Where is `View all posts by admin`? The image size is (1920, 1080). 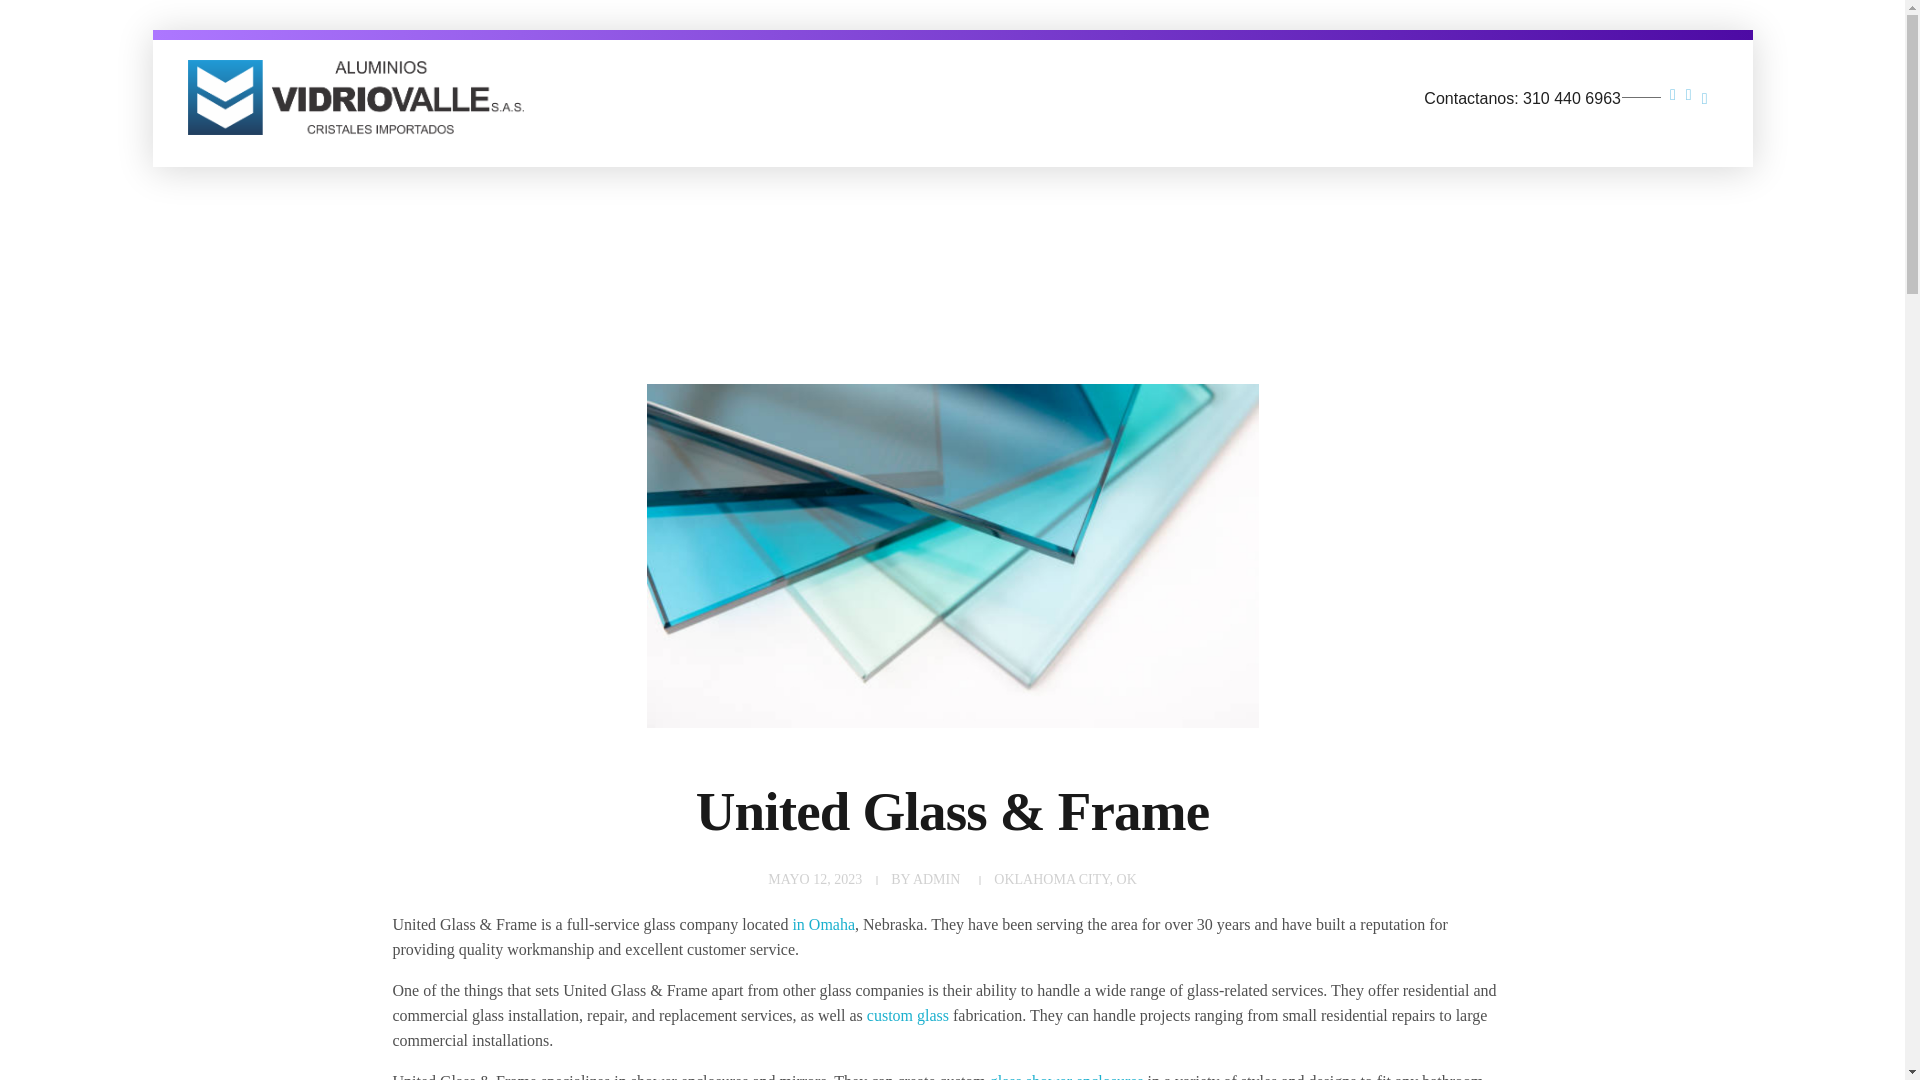 View all posts by admin is located at coordinates (936, 878).